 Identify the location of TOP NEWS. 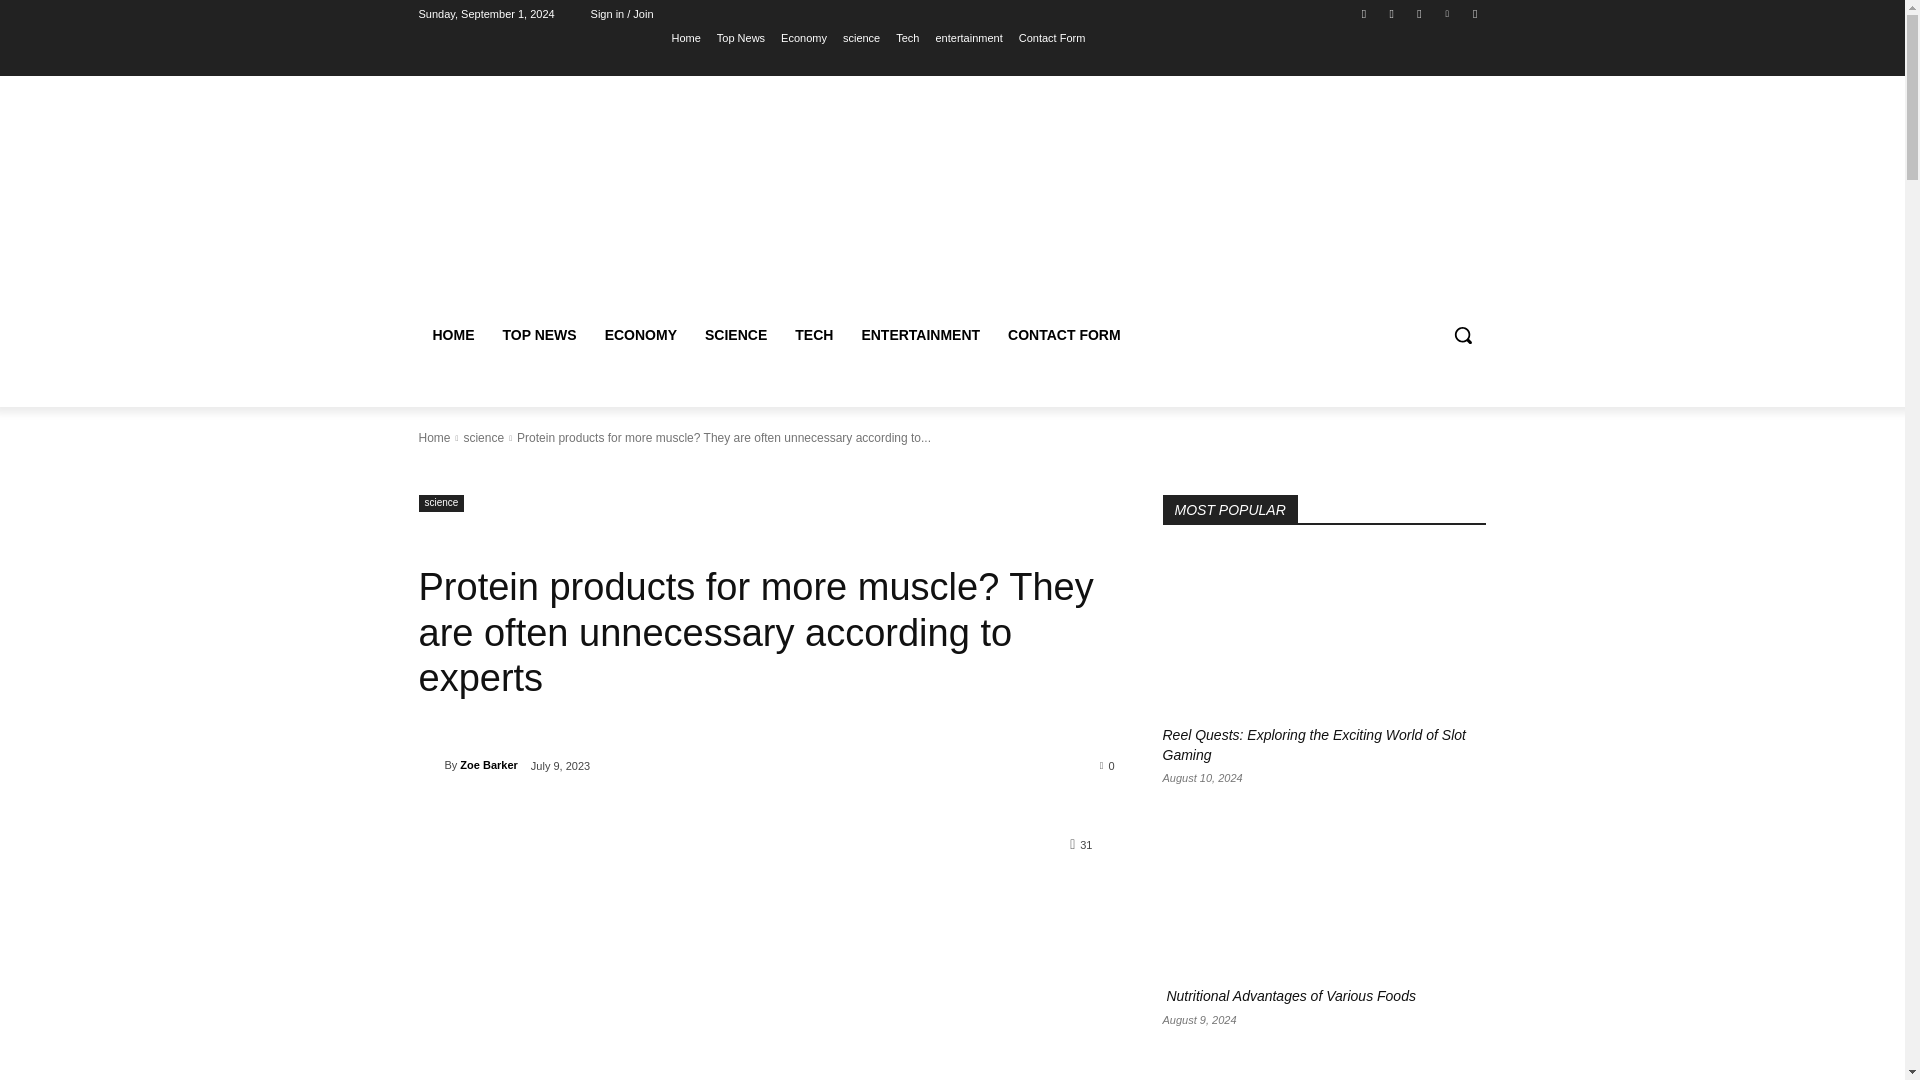
(538, 334).